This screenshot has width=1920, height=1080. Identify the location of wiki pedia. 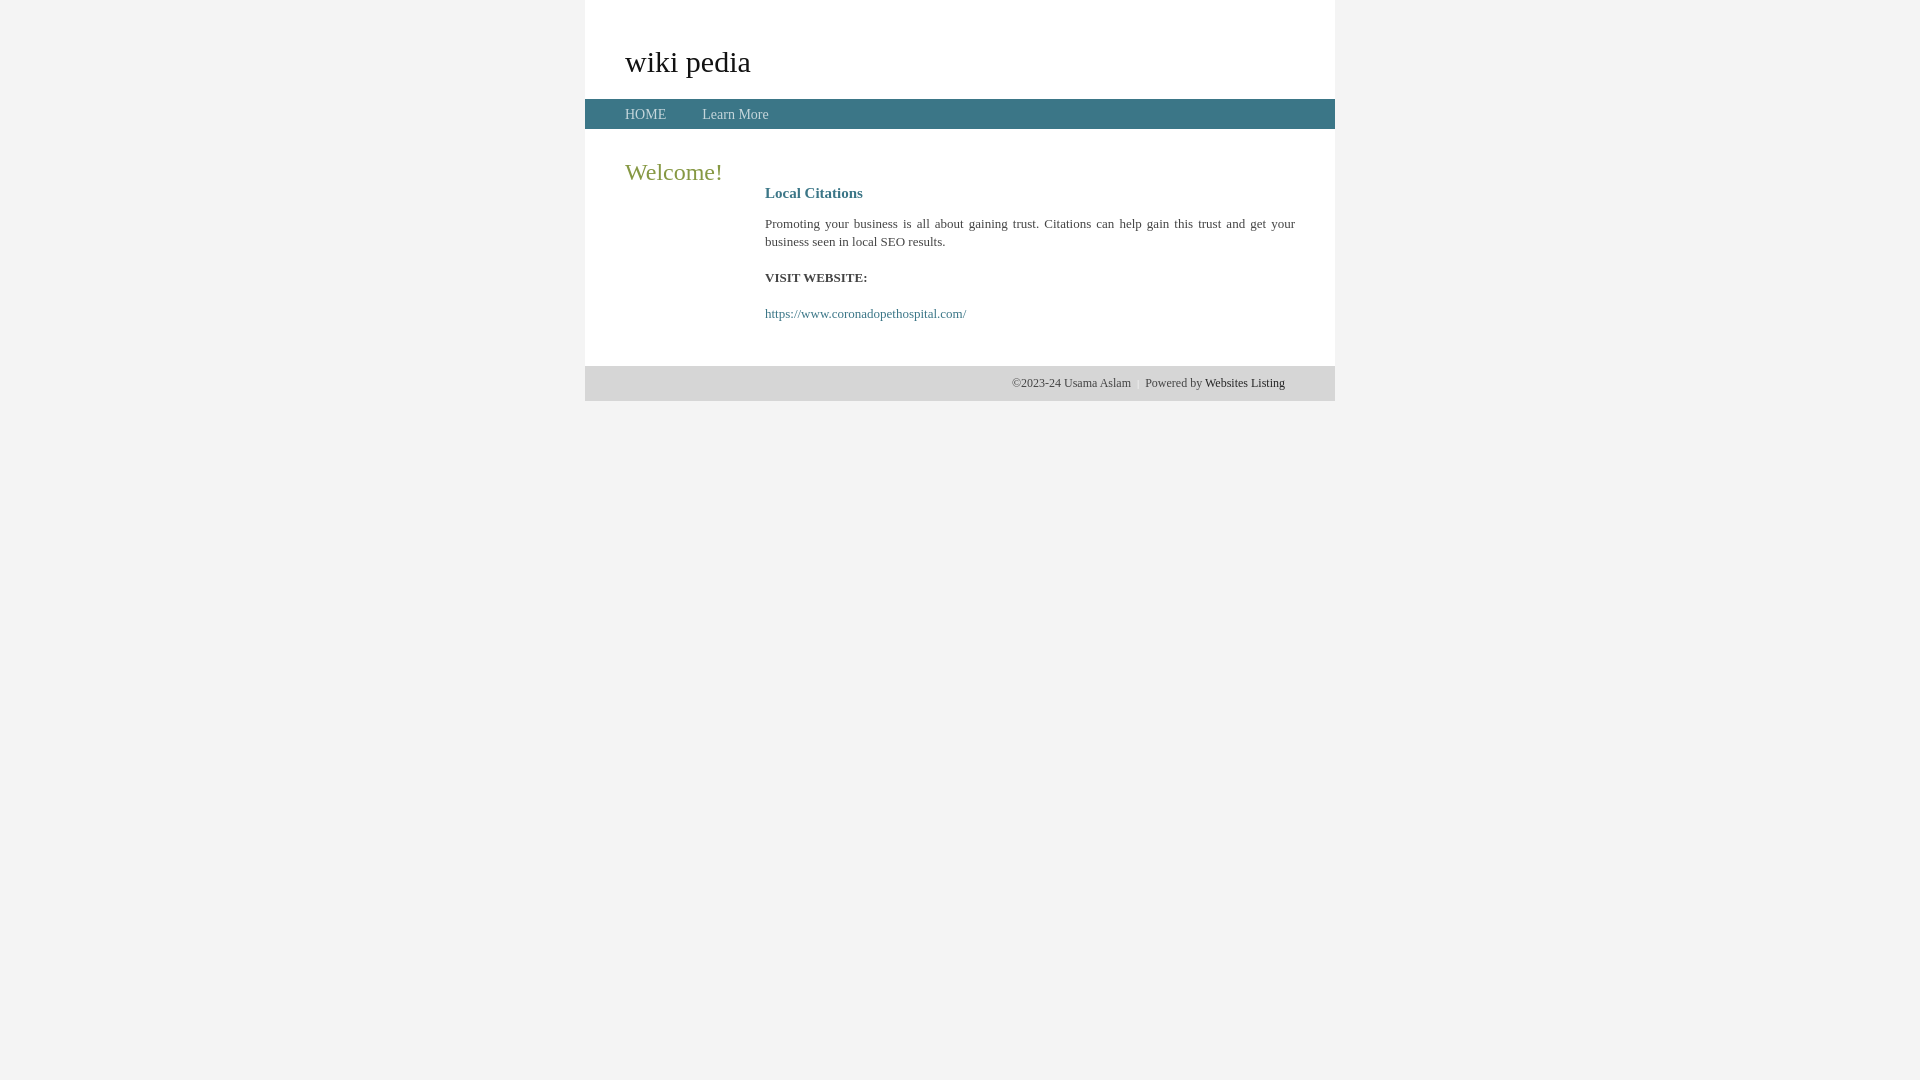
(688, 61).